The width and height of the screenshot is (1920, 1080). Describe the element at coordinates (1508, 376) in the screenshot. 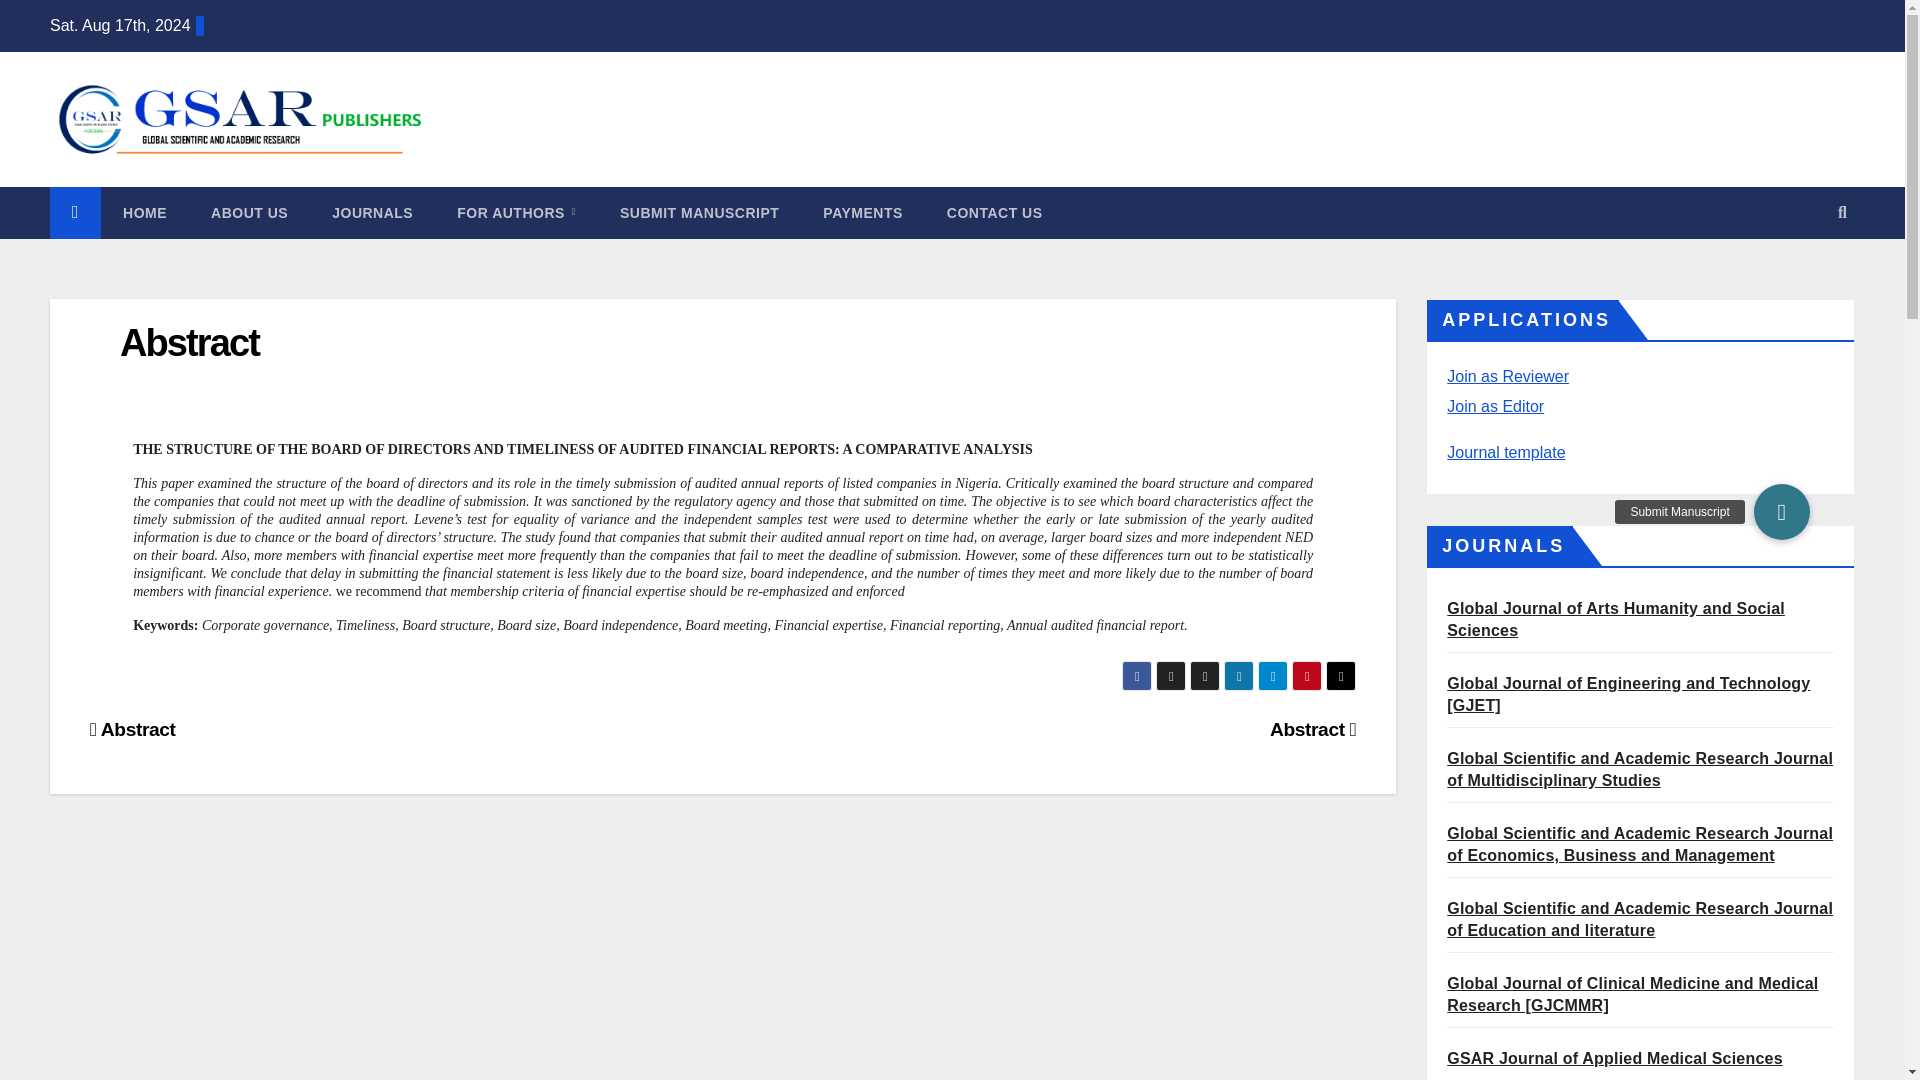

I see `Join as Reviewer` at that location.